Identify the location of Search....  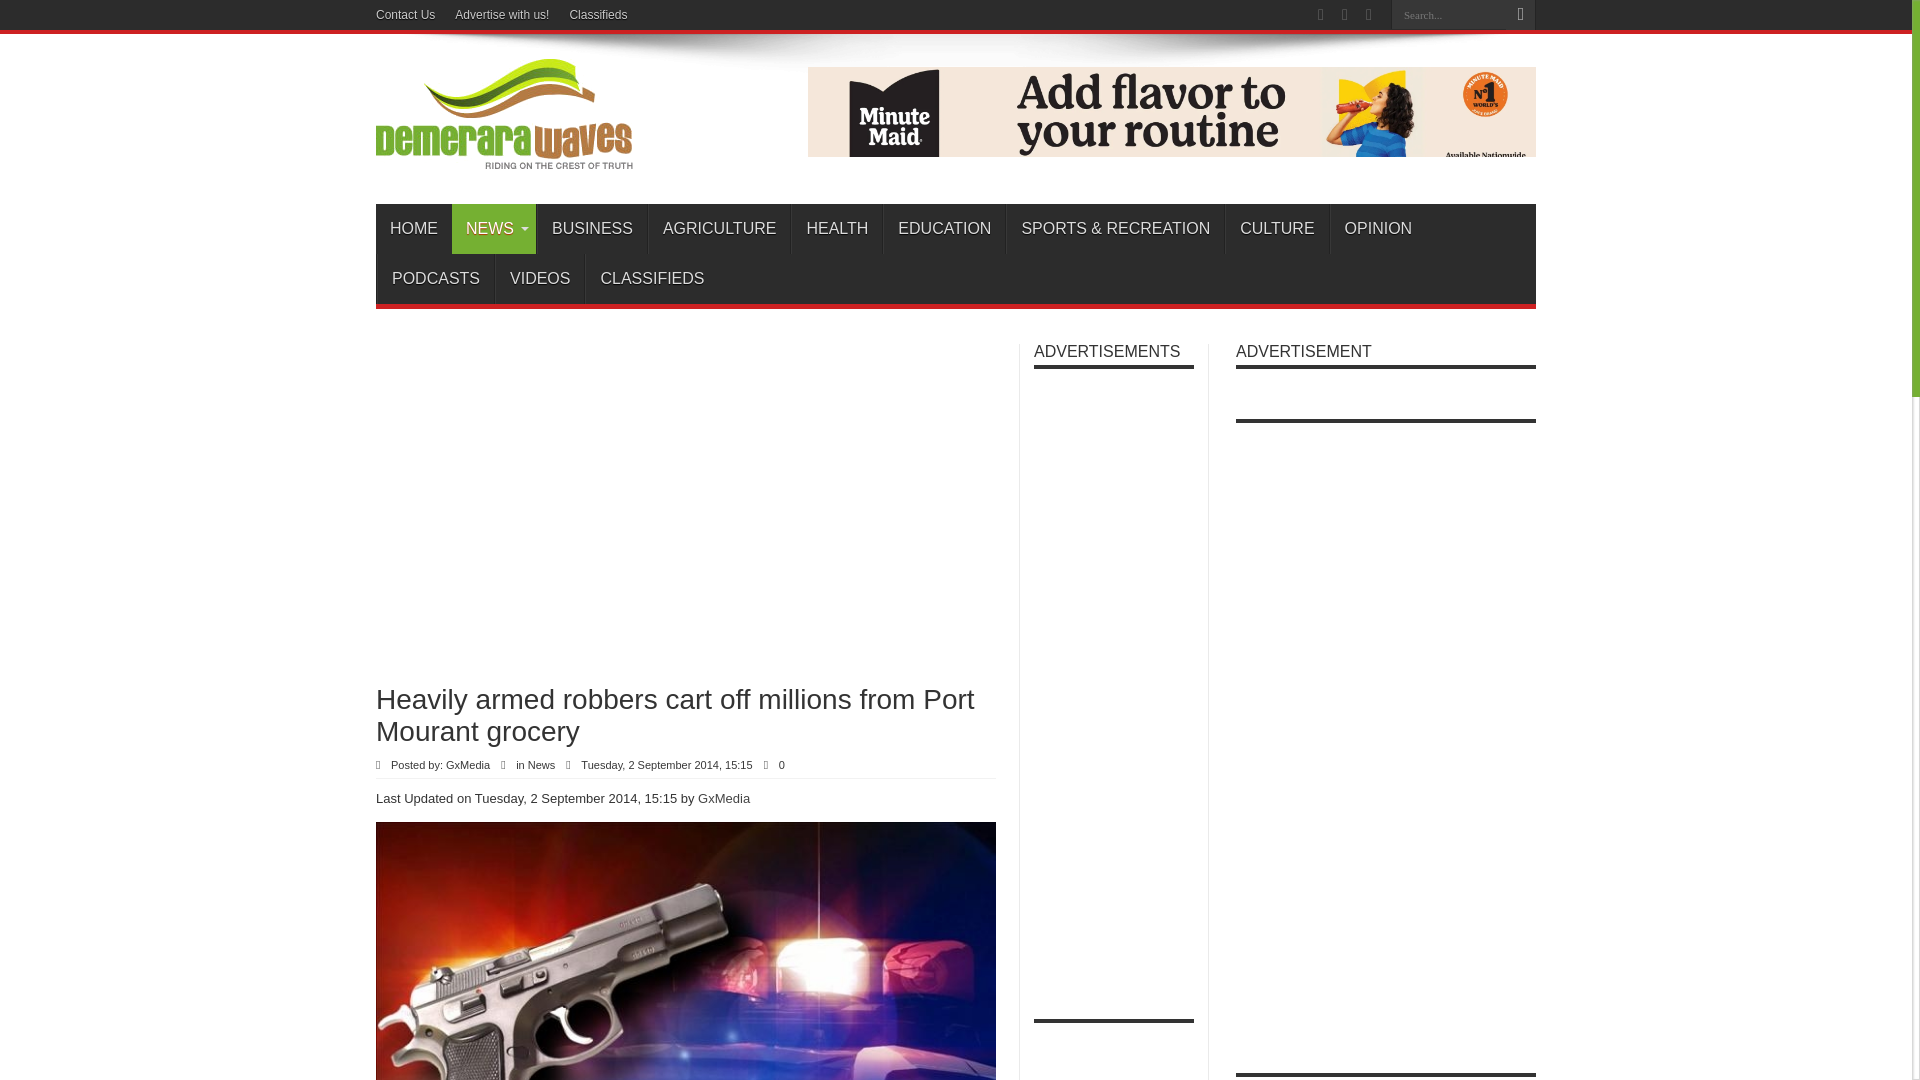
(1448, 14).